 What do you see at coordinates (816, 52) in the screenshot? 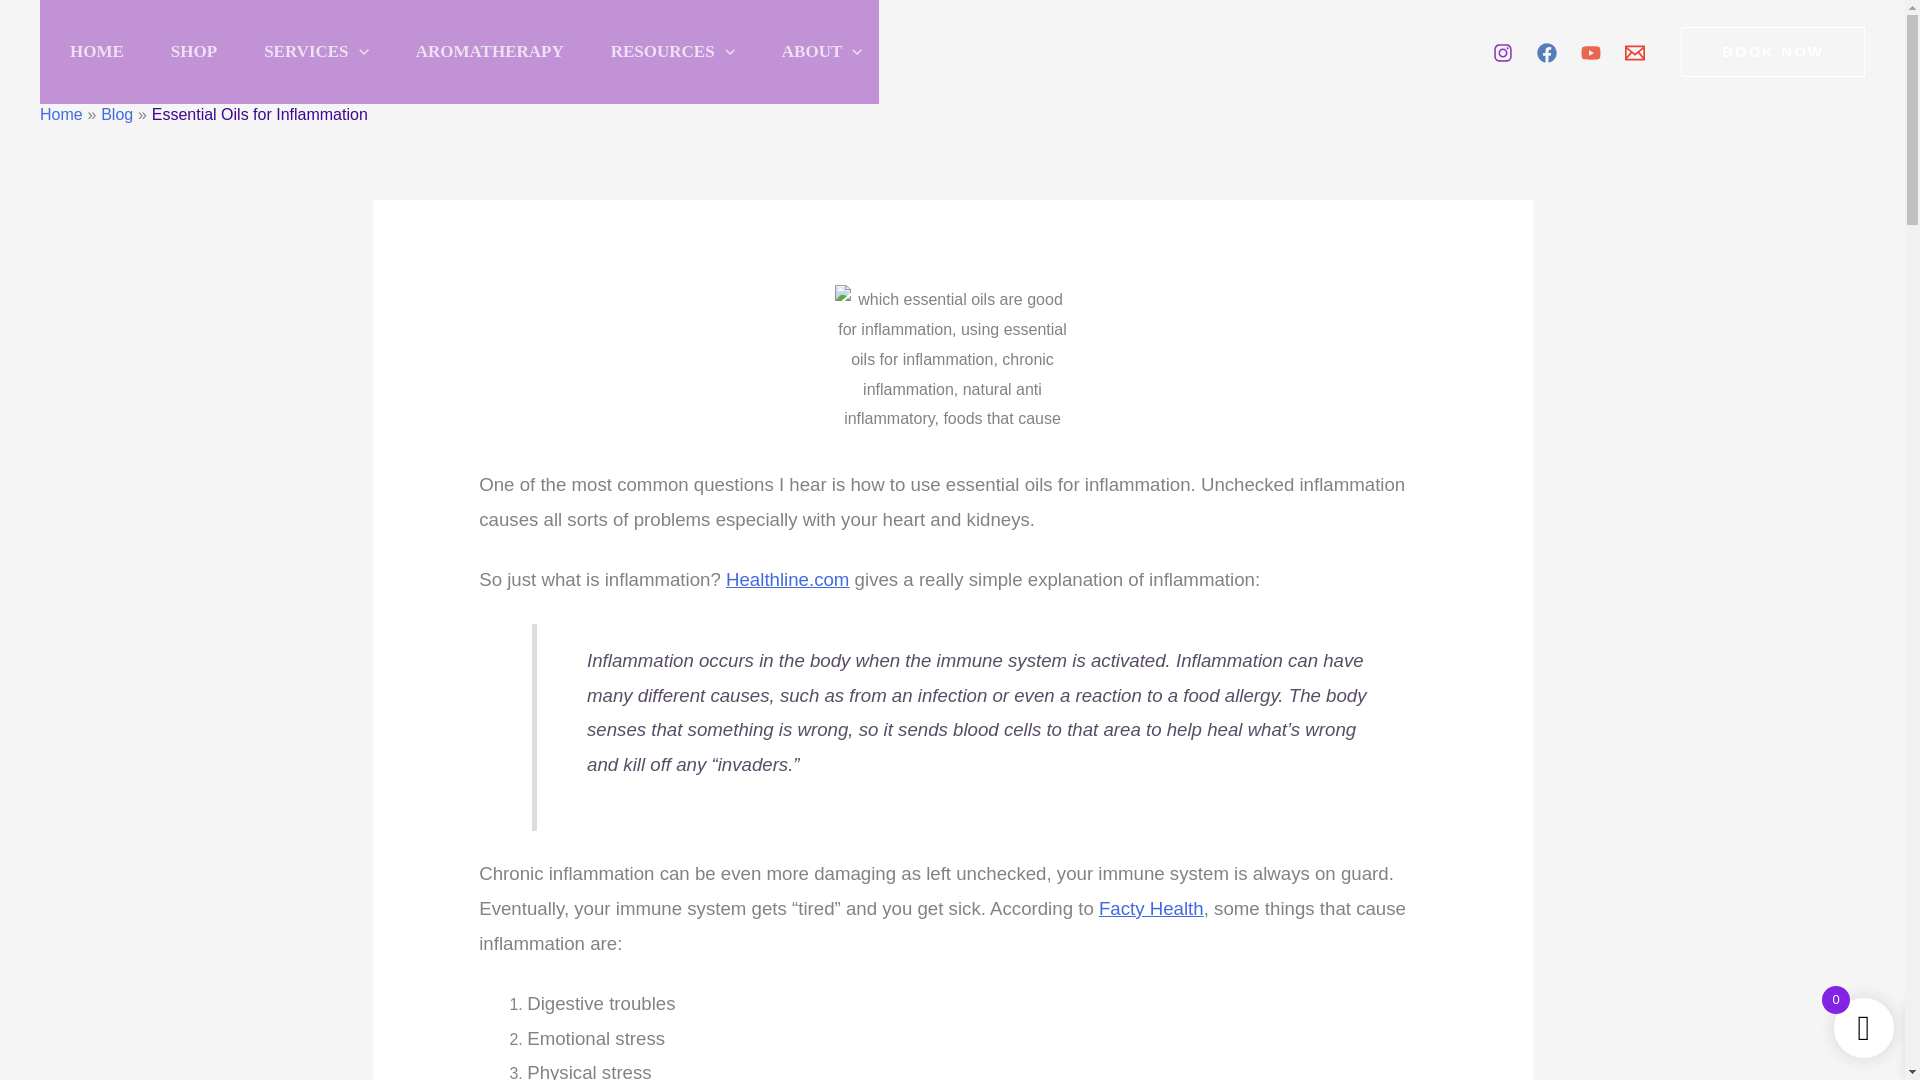
I see `ABOUT` at bounding box center [816, 52].